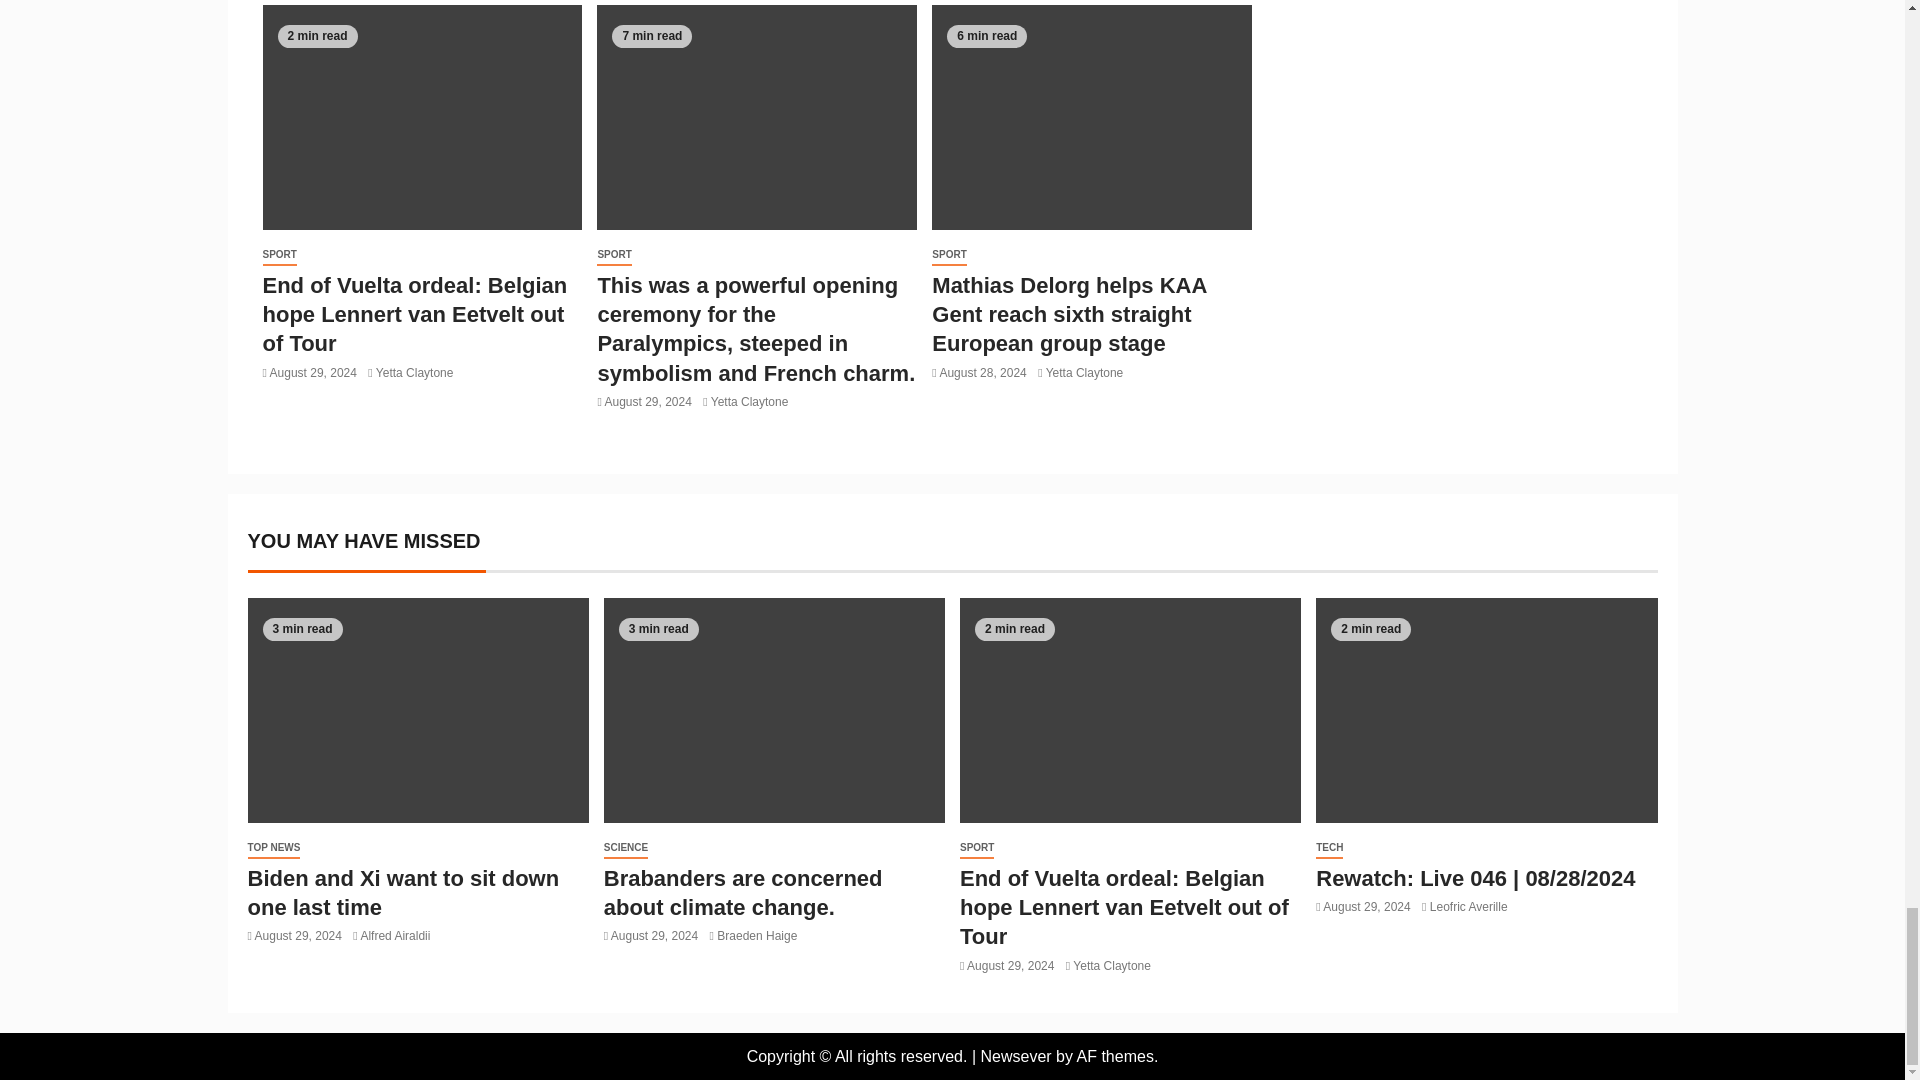  Describe the element at coordinates (750, 402) in the screenshot. I see `Yetta Claytone` at that location.